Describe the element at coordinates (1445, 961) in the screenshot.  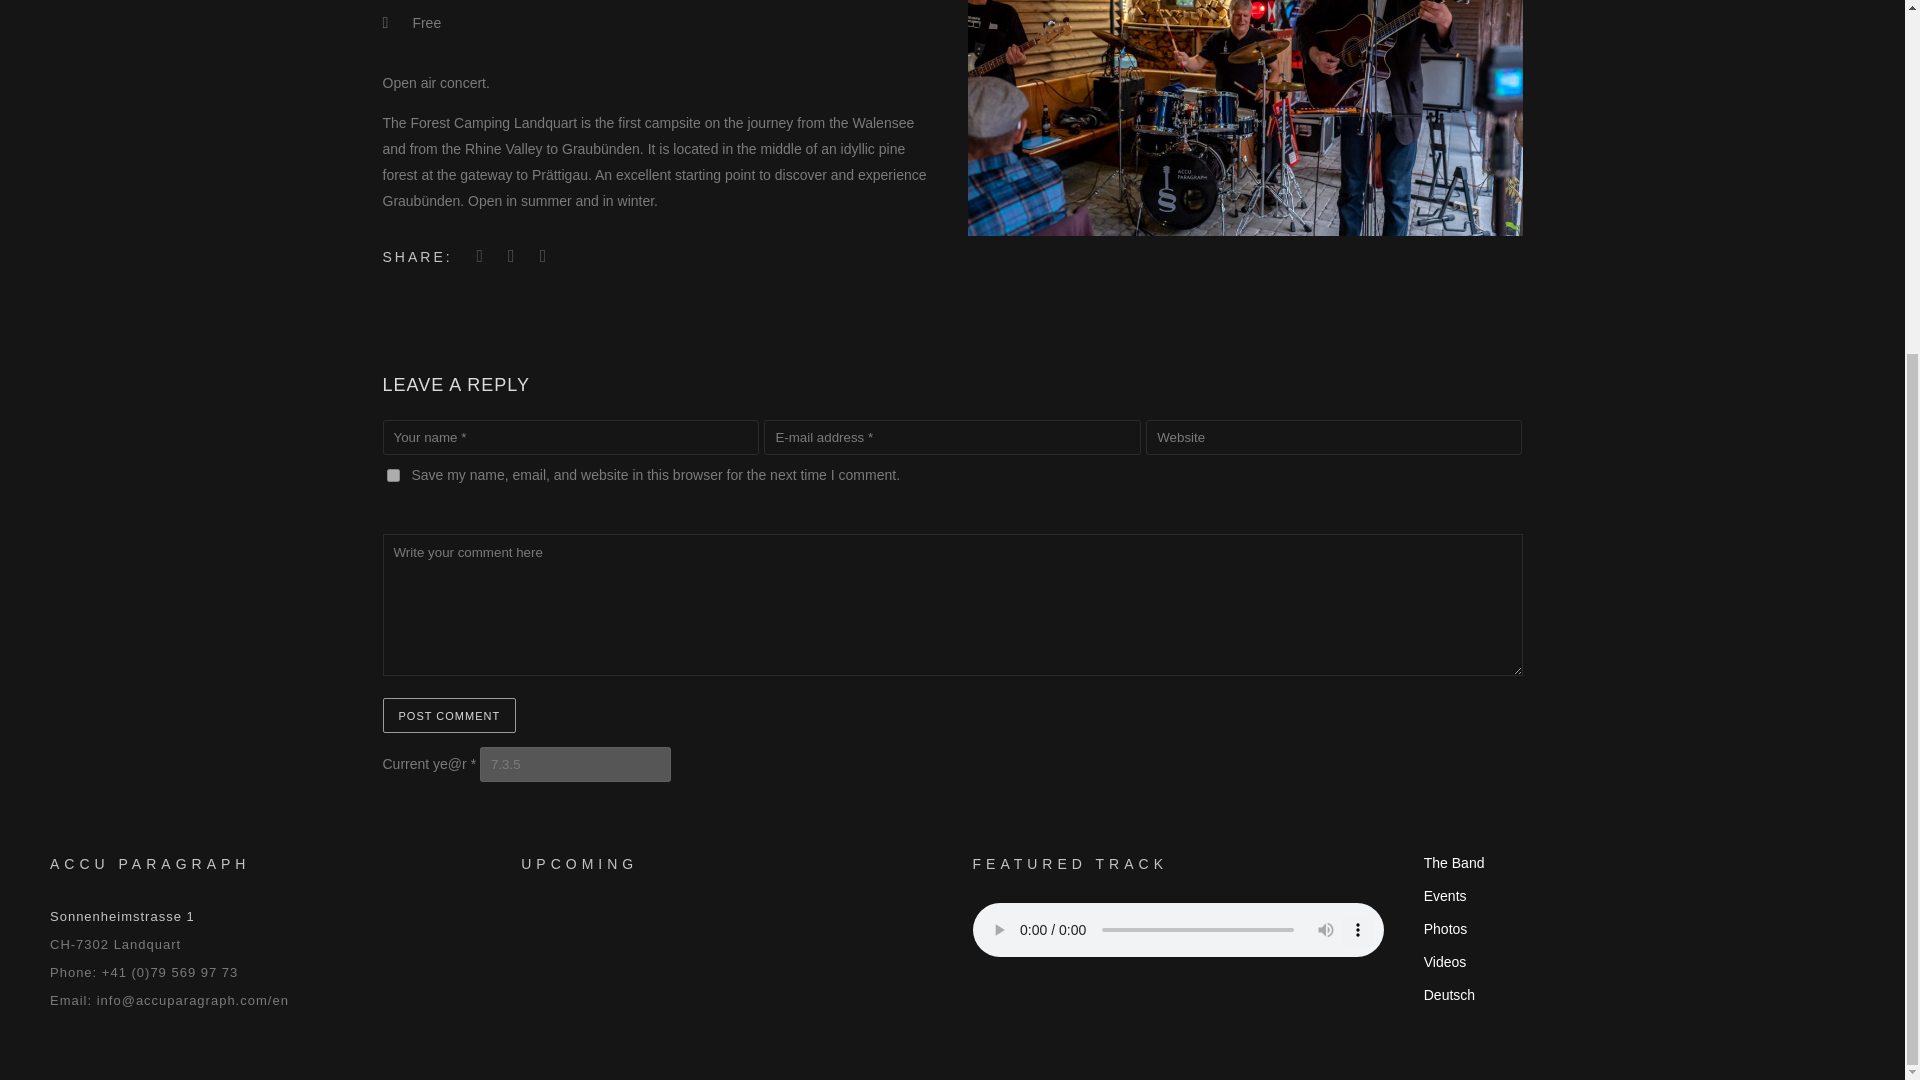
I see `Videos` at that location.